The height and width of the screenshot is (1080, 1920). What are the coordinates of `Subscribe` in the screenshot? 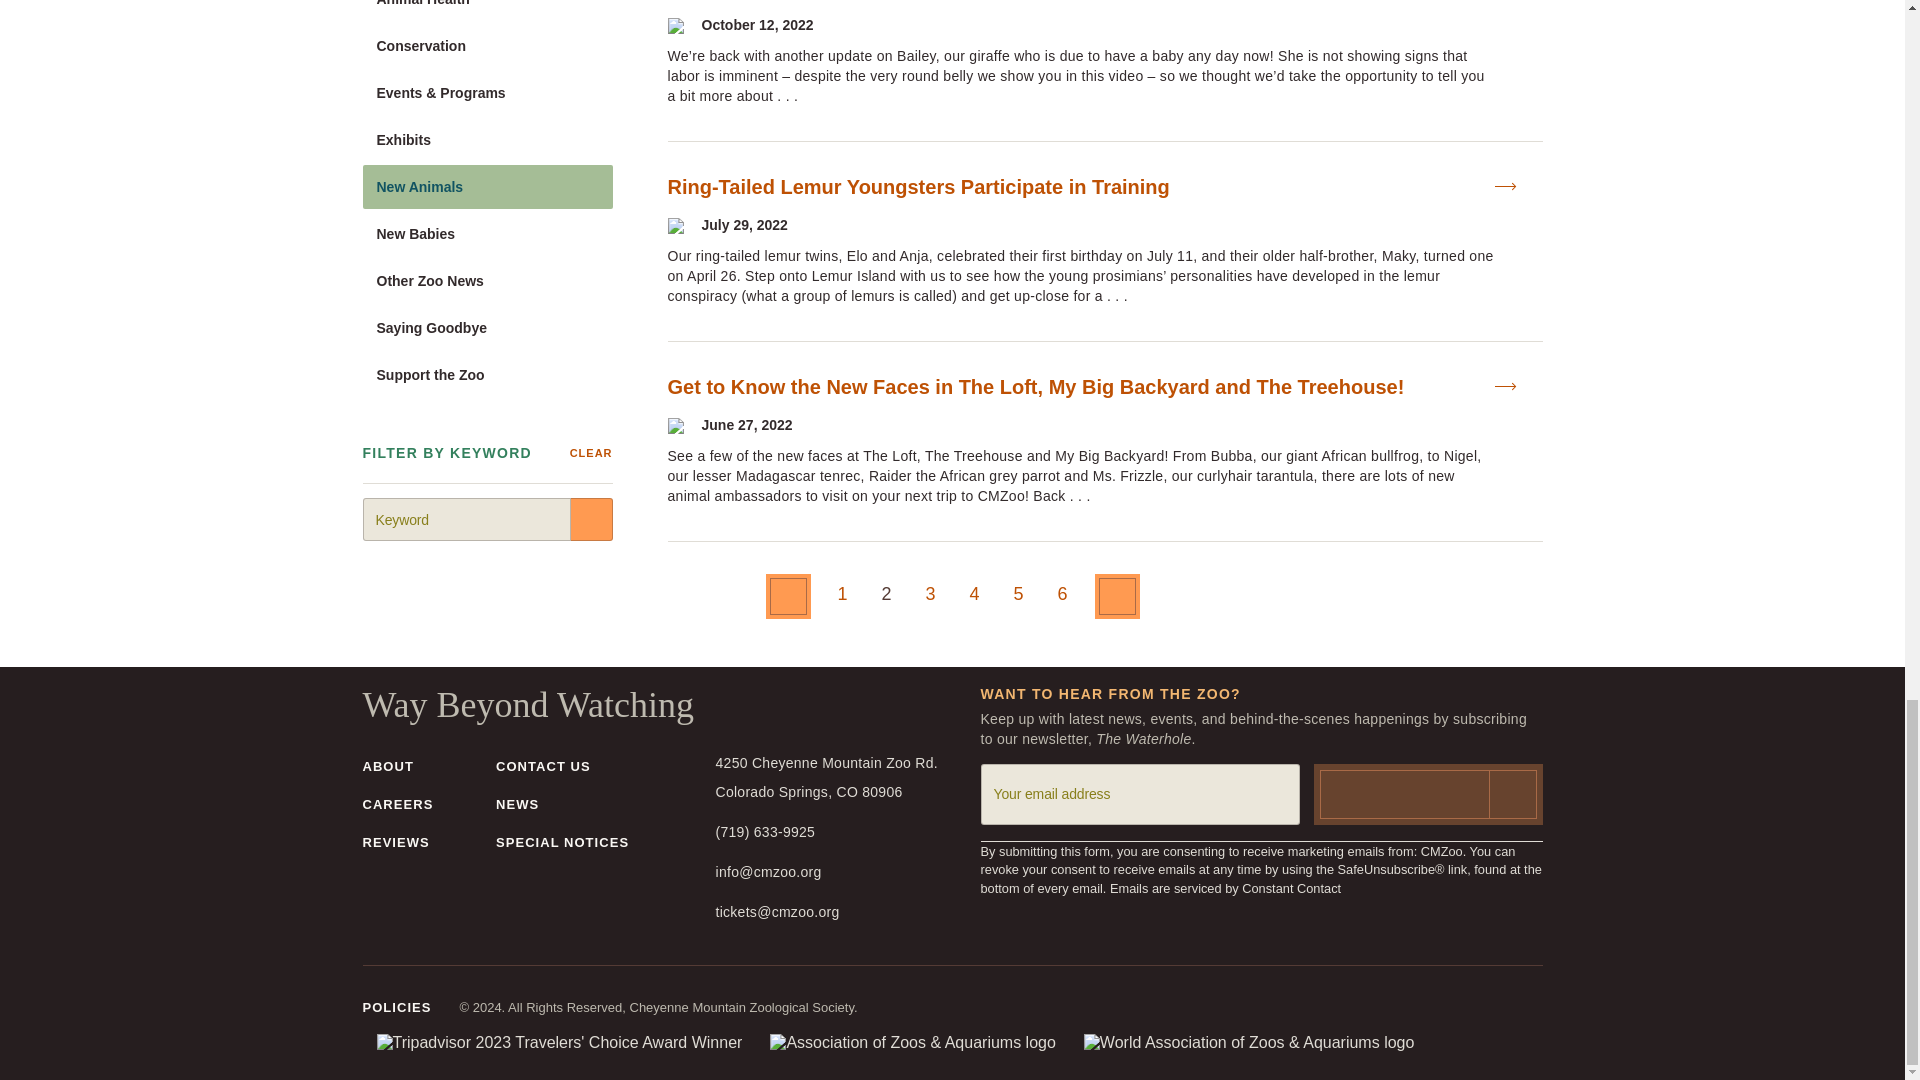 It's located at (1428, 794).